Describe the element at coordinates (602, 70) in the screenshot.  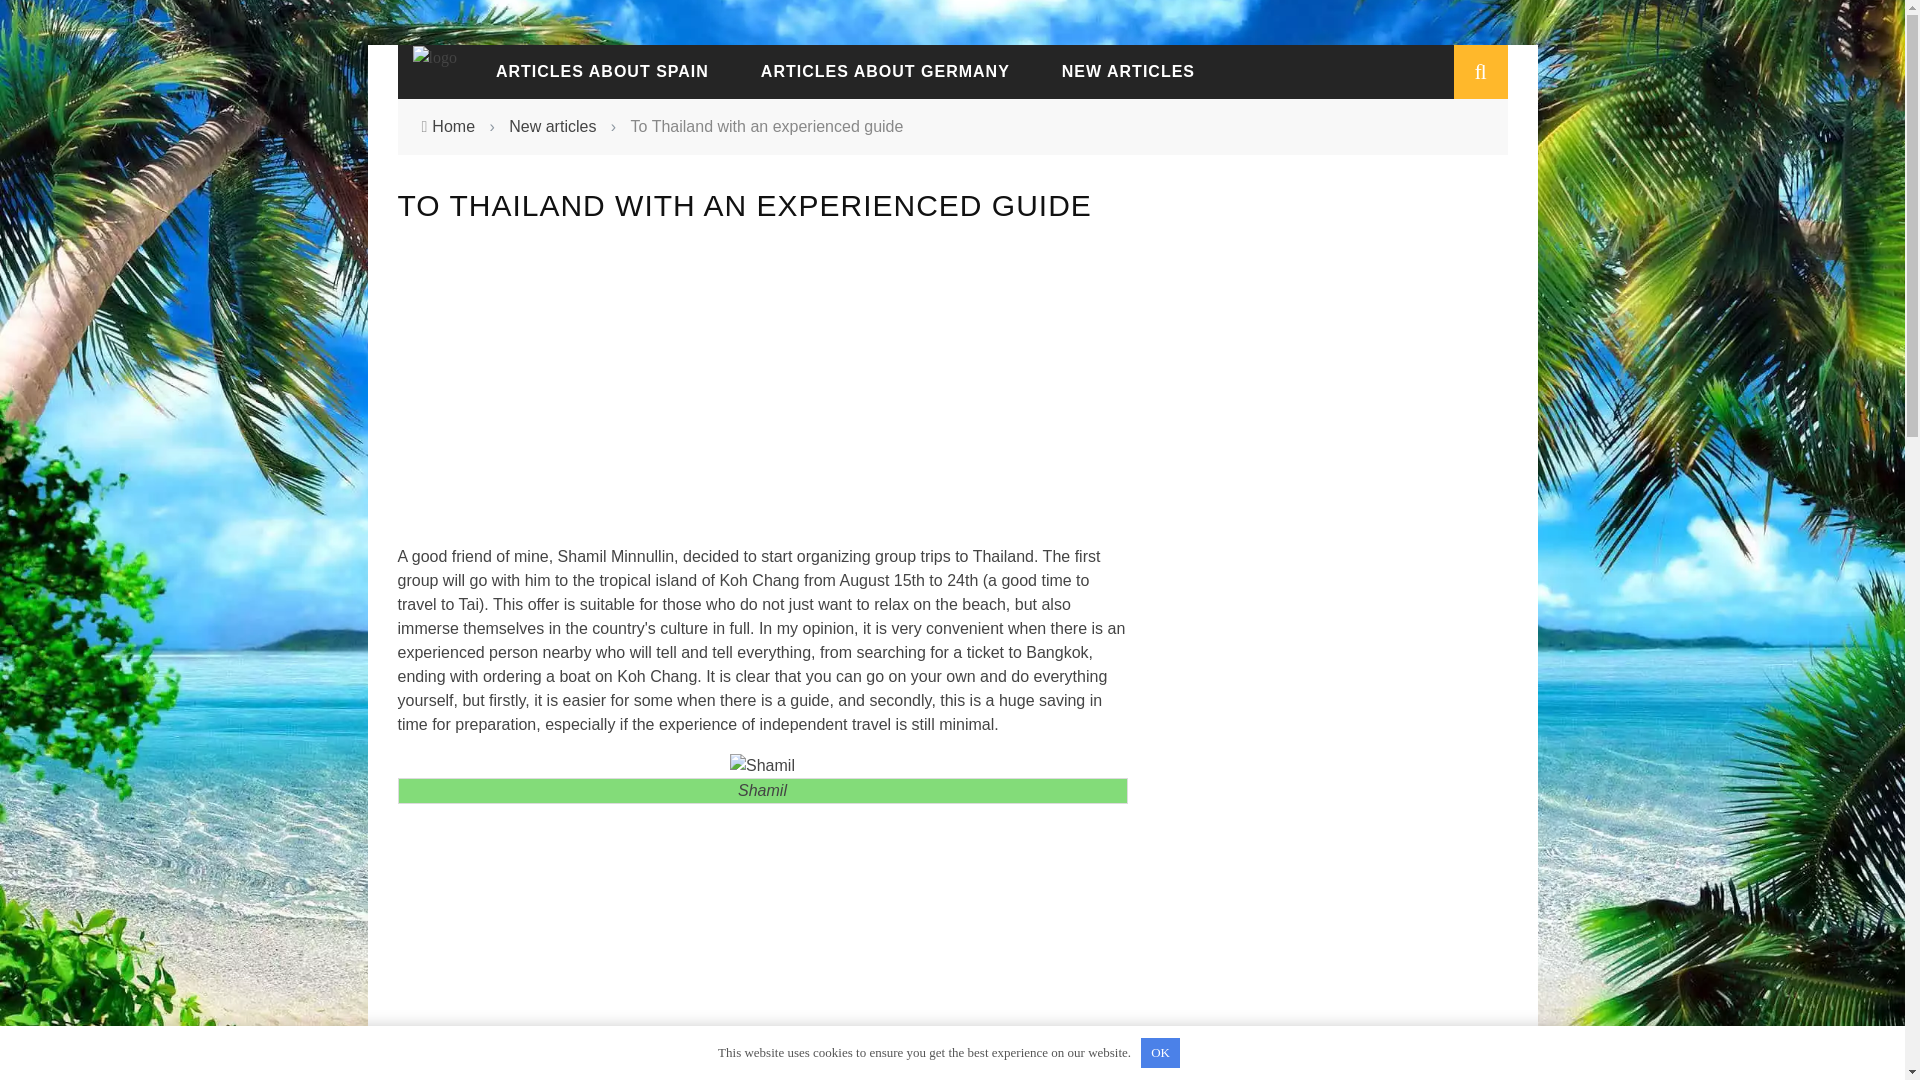
I see `ARTICLES ABOUT SPAIN` at that location.